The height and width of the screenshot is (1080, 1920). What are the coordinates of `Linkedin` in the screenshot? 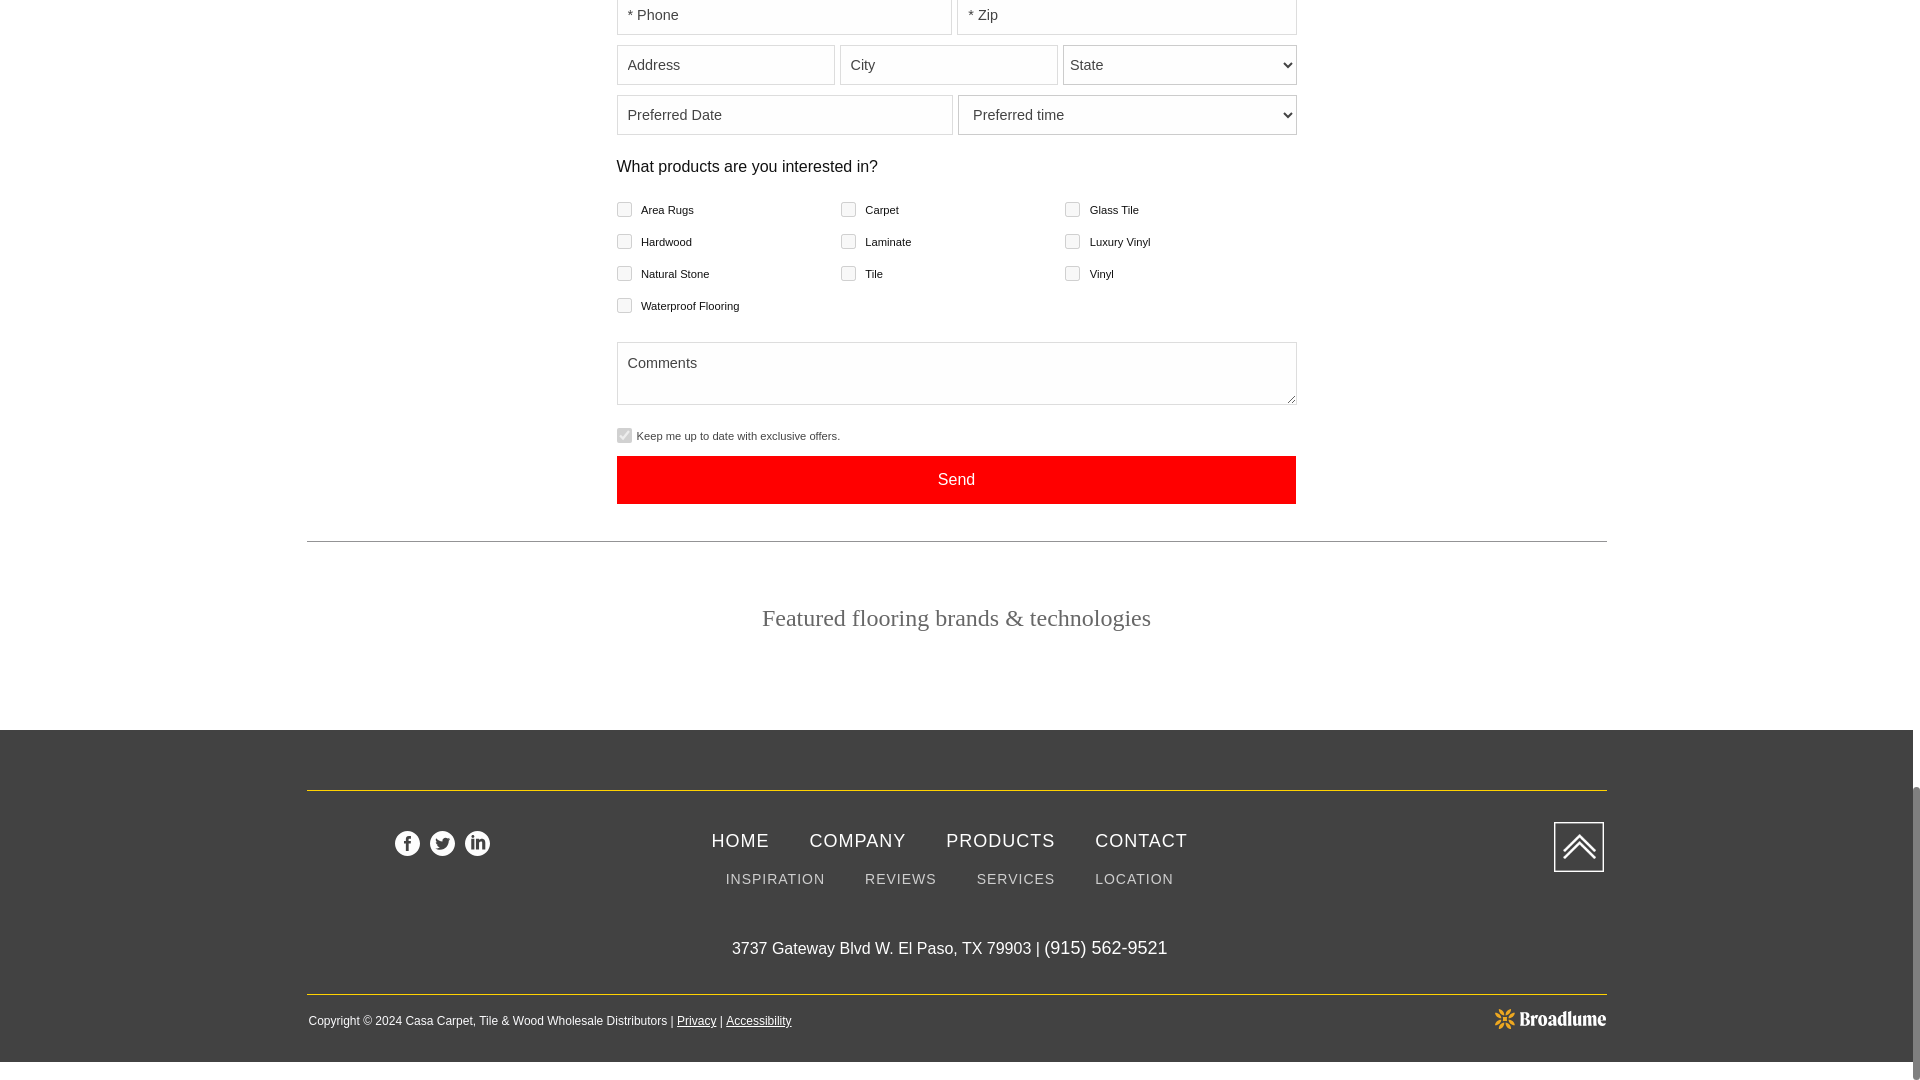 It's located at (476, 843).